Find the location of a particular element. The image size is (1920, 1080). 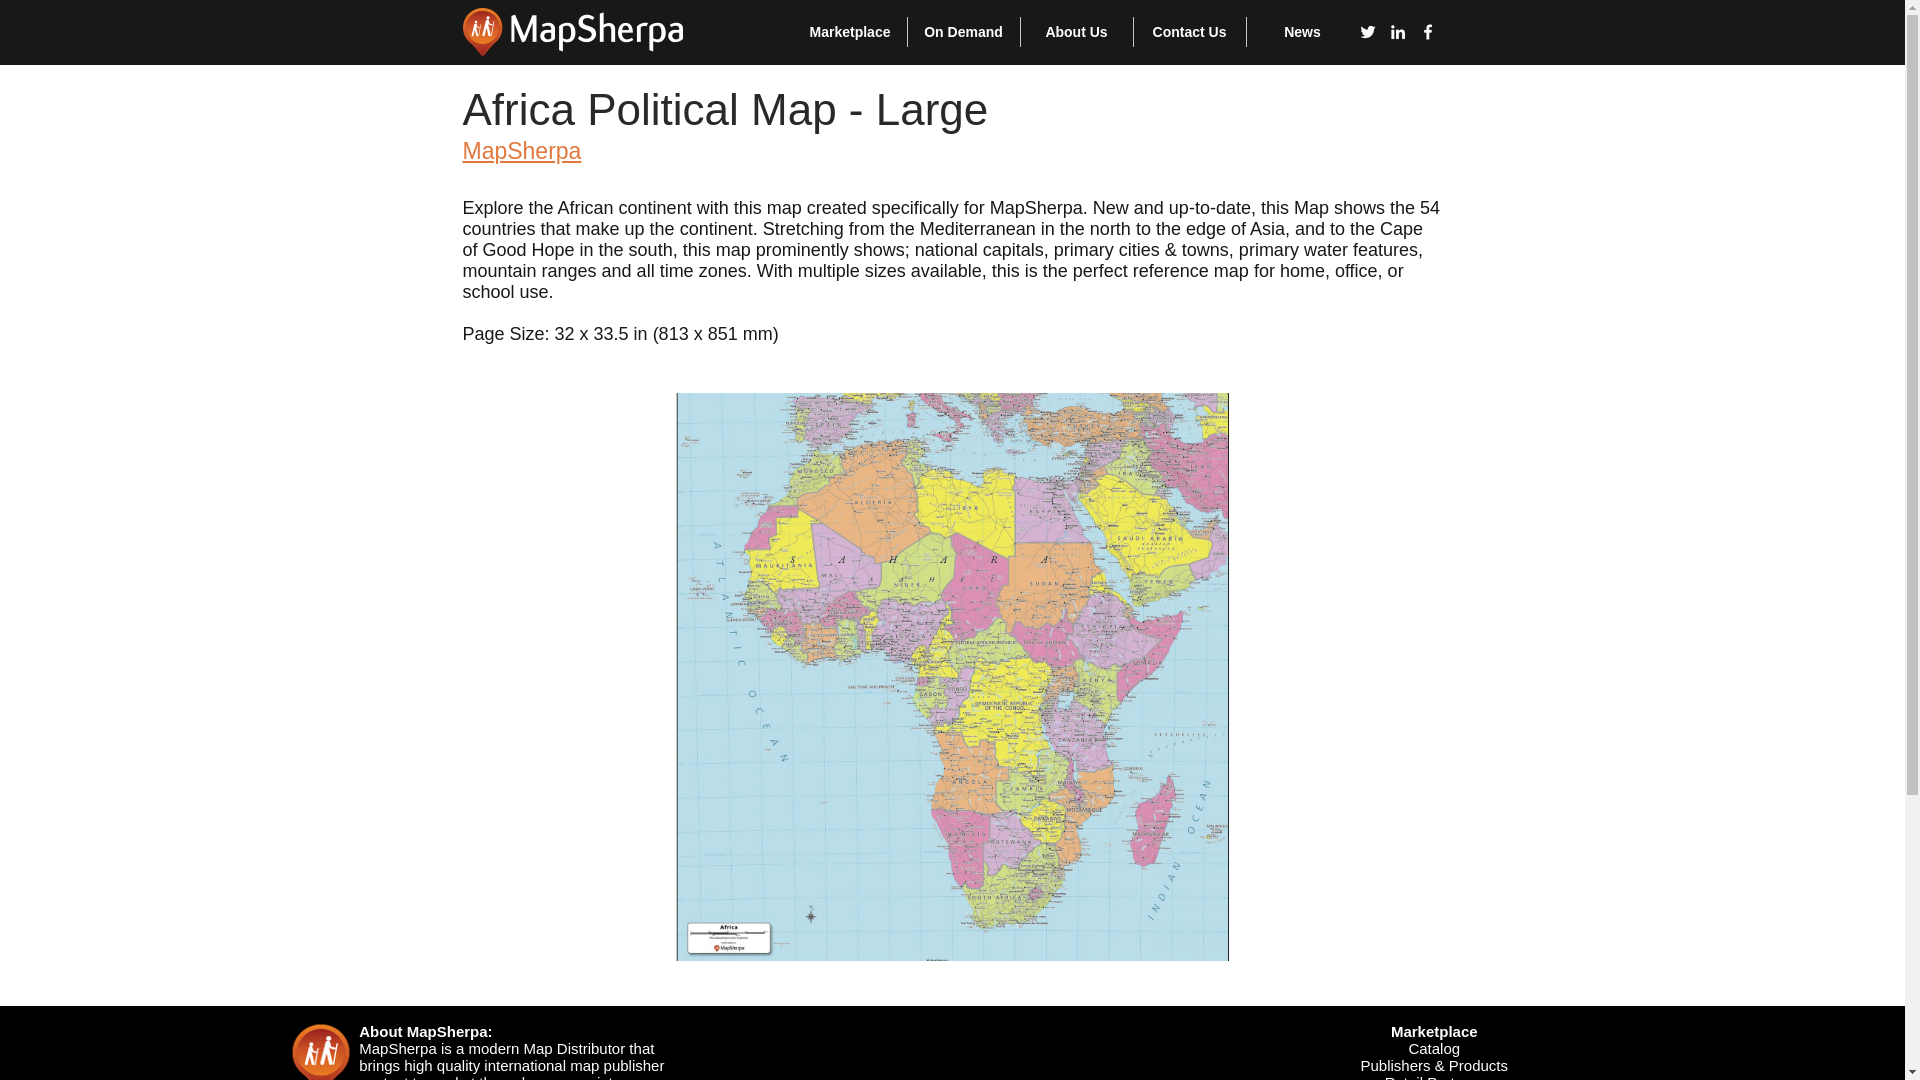

Catalog is located at coordinates (1433, 1048).